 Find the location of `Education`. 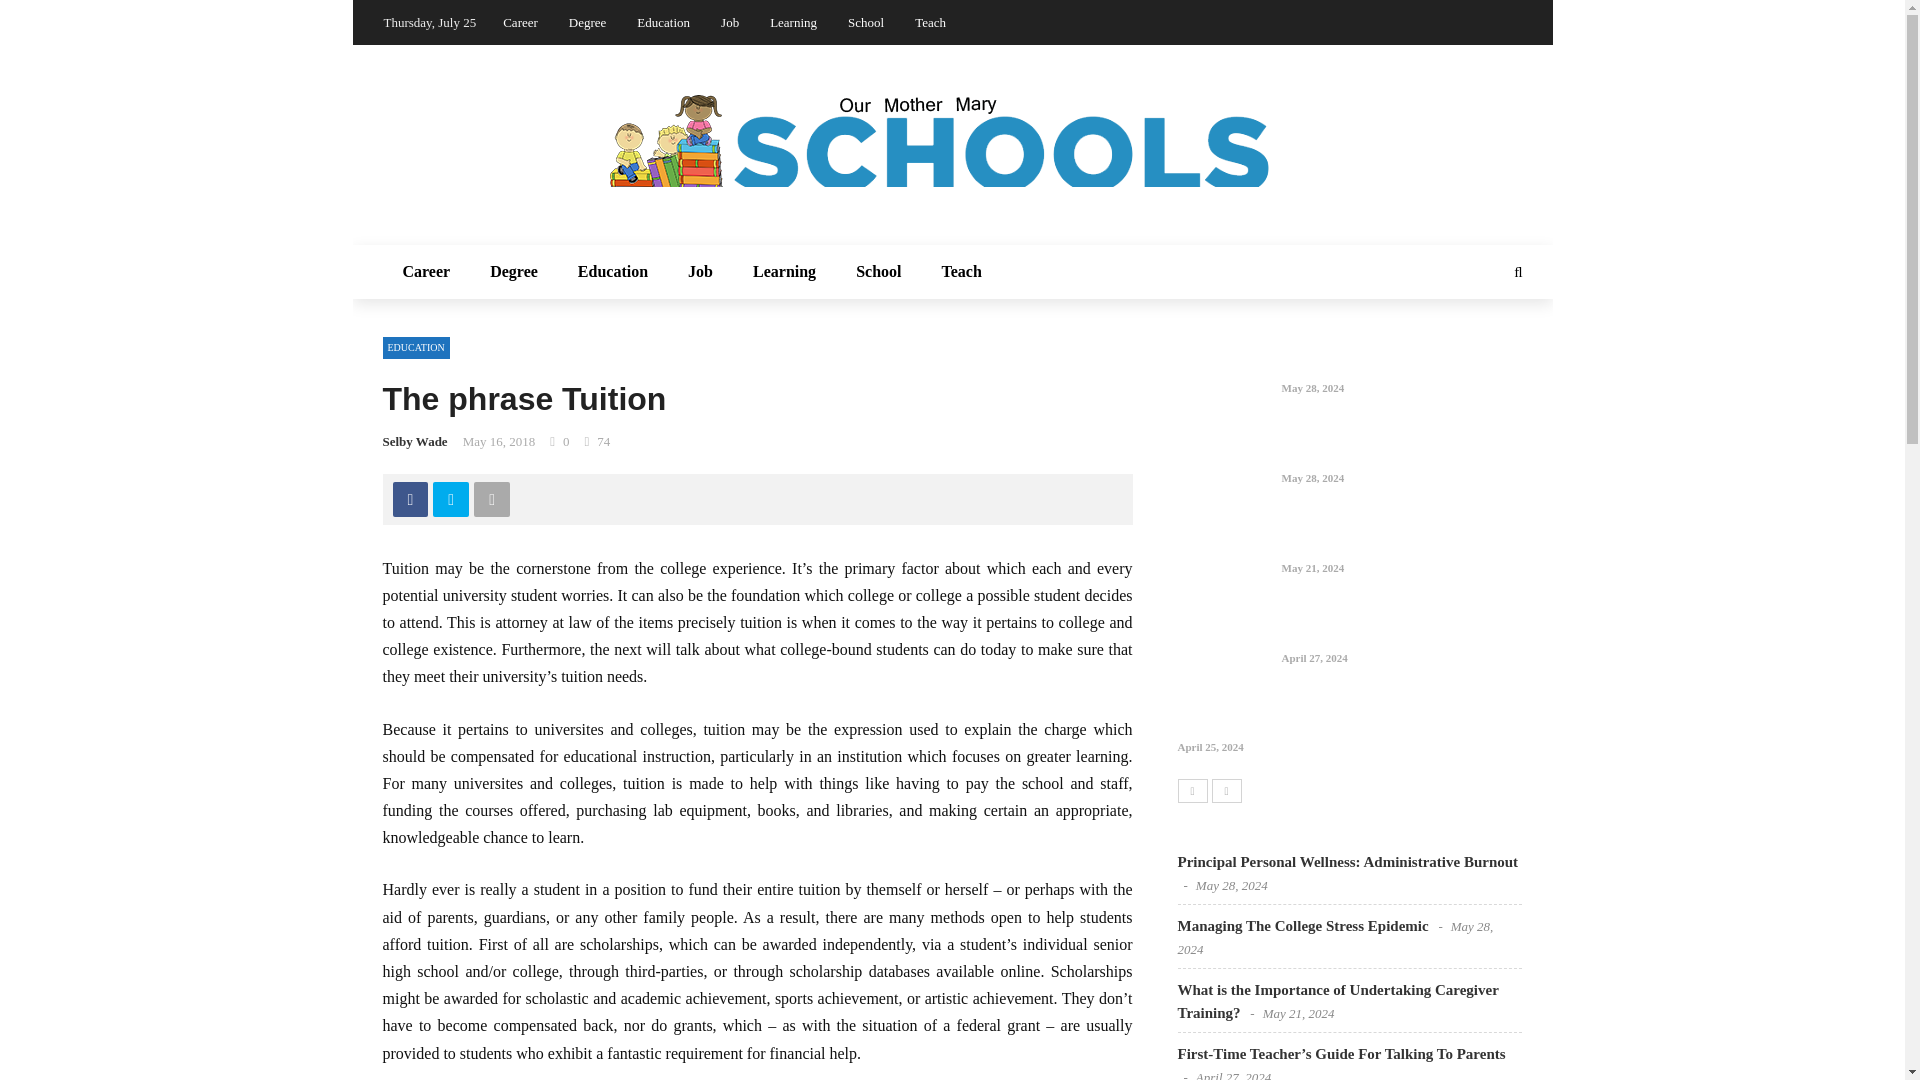

Education is located at coordinates (613, 272).